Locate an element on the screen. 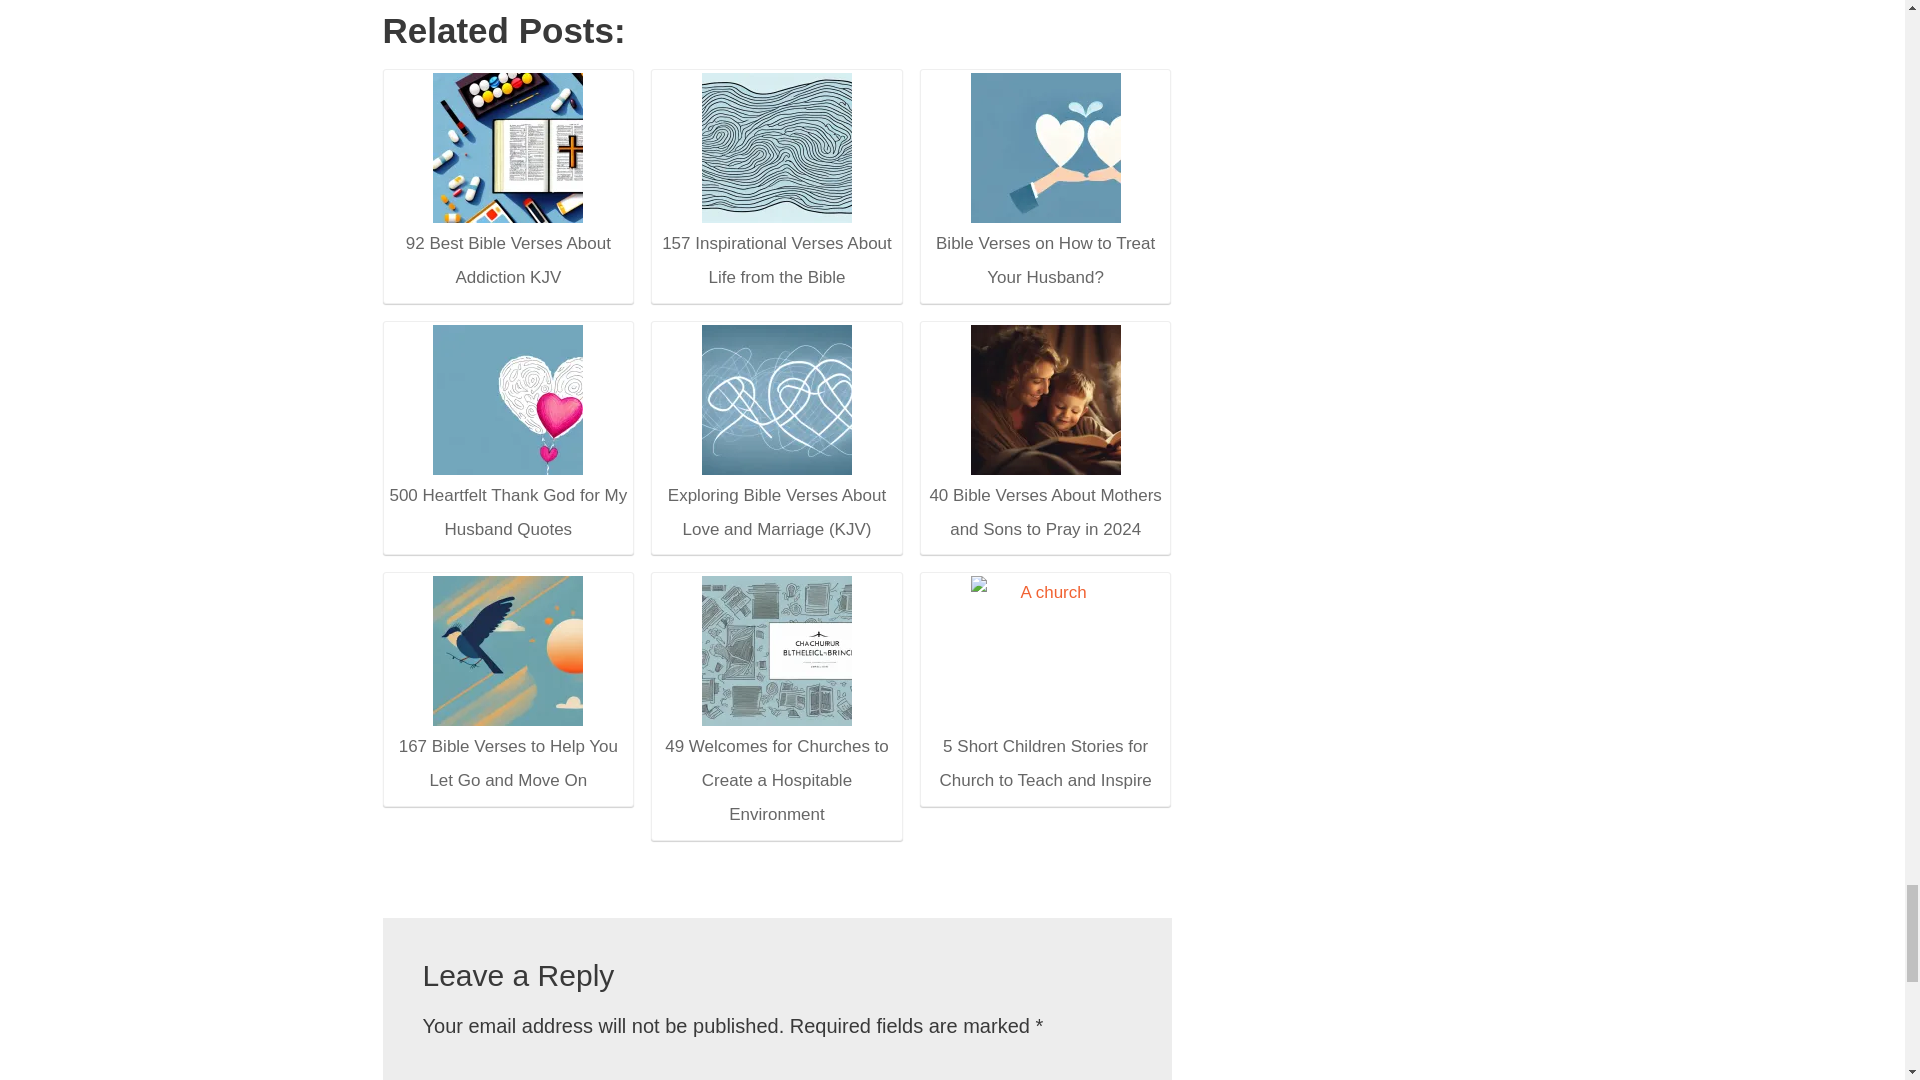  500 Heartfelt Thank God for My Husband Quotes is located at coordinates (507, 435).